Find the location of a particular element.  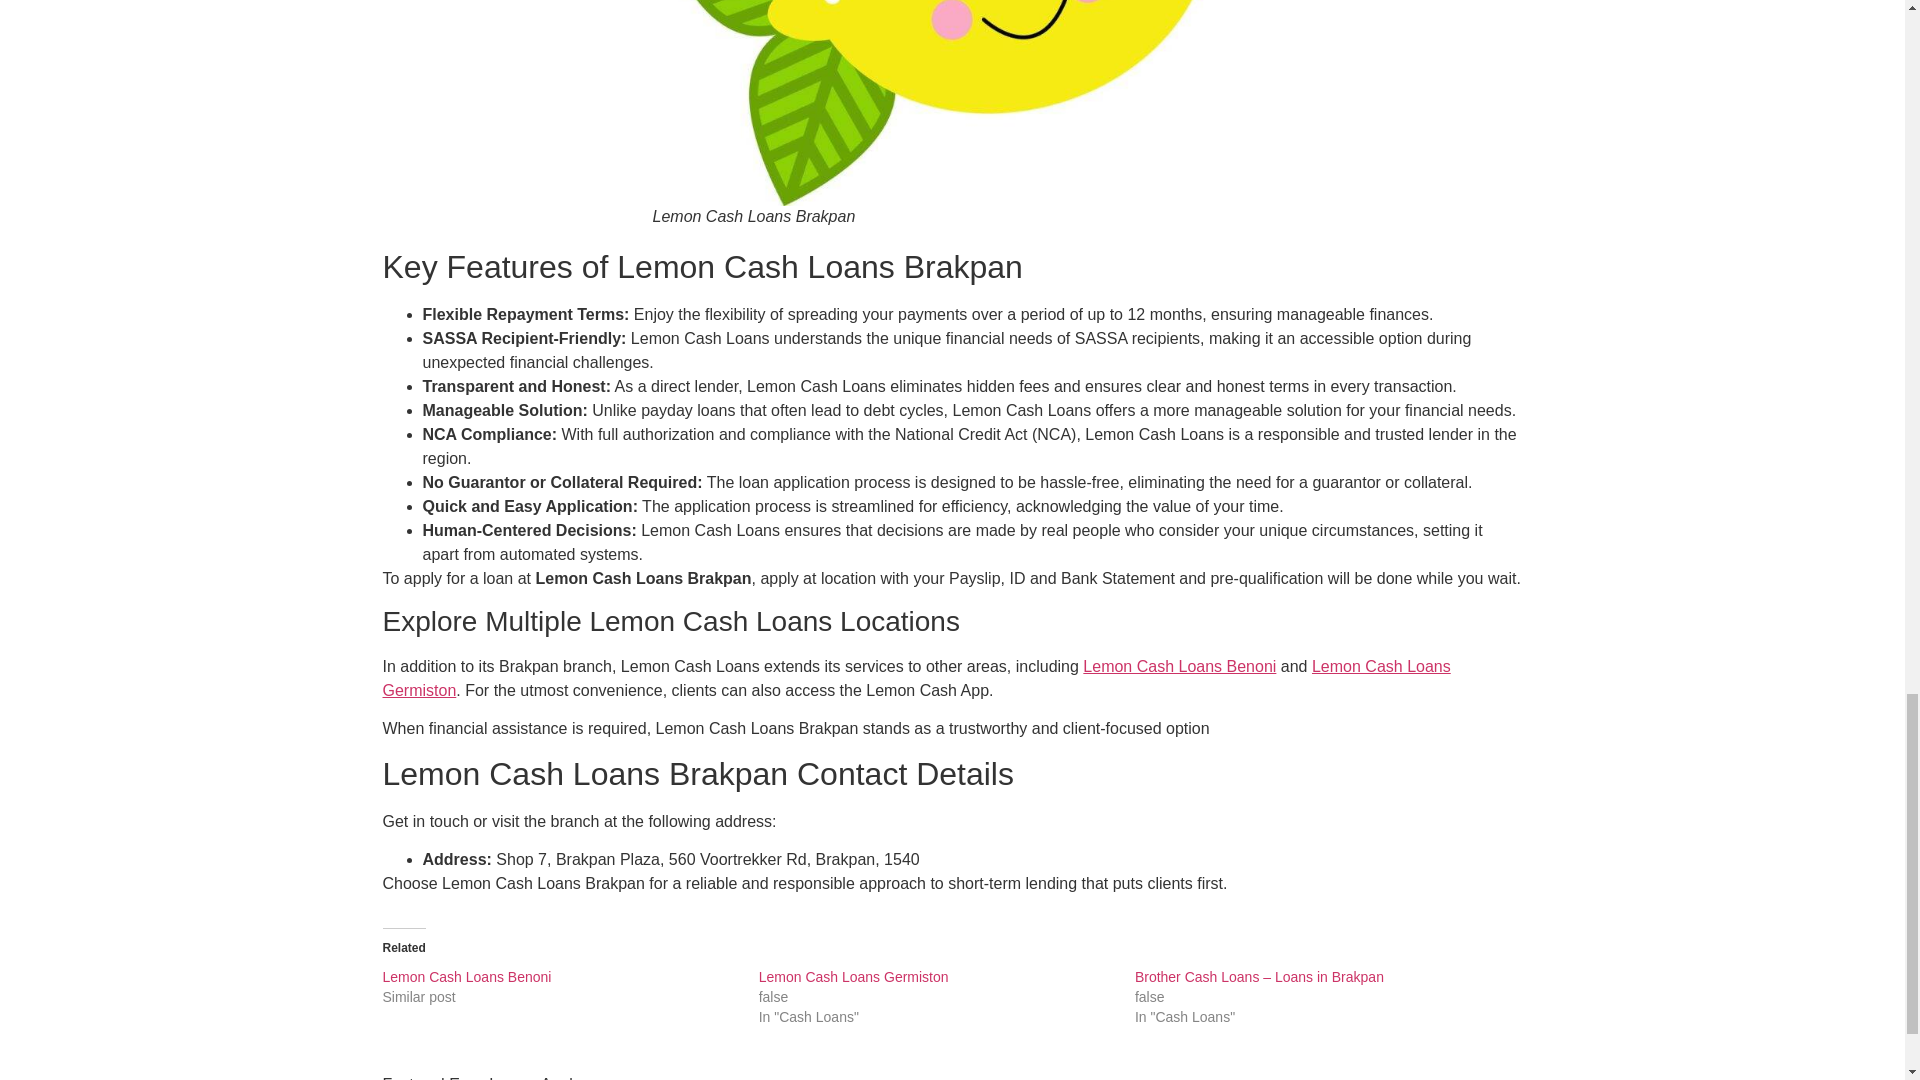

Lemon Cash Loans Germiston is located at coordinates (916, 678).